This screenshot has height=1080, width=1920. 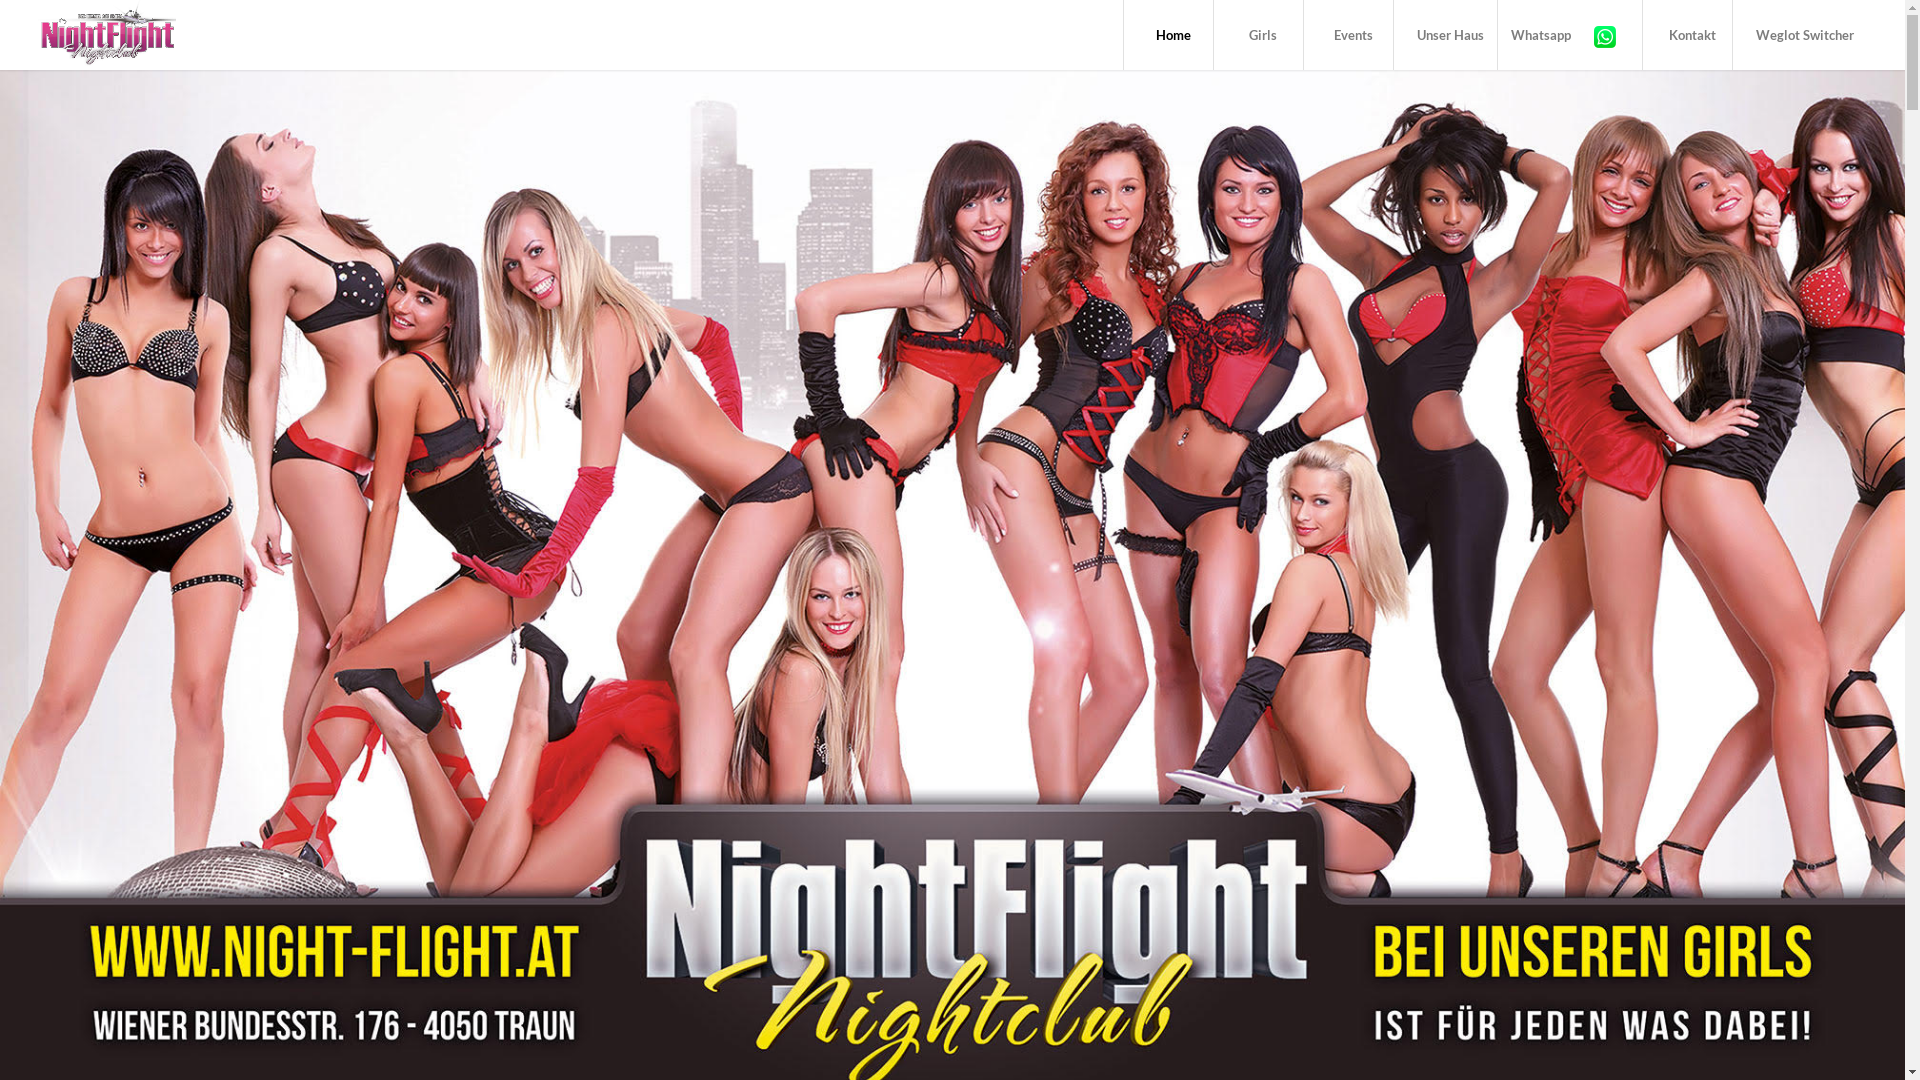 I want to click on Weglot Switcher, so click(x=1800, y=35).